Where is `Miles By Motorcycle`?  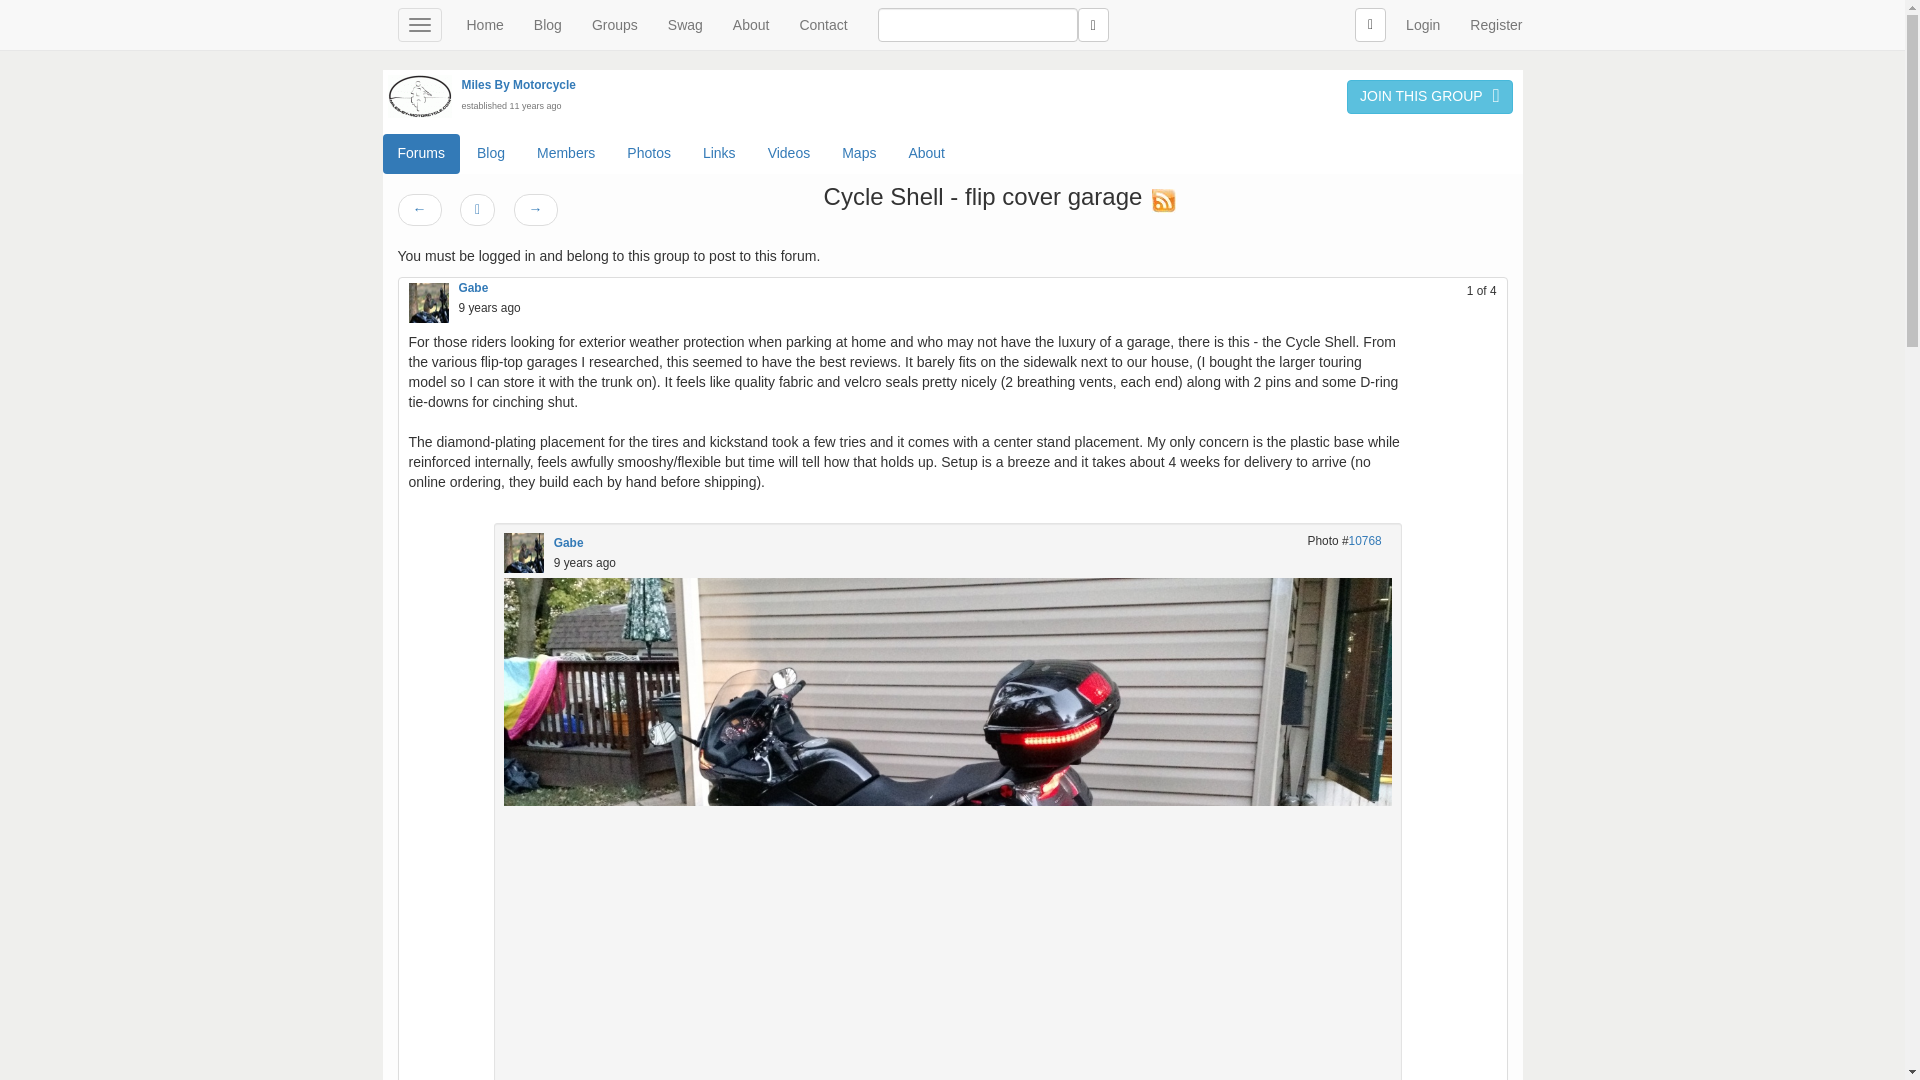
Miles By Motorcycle is located at coordinates (519, 84).